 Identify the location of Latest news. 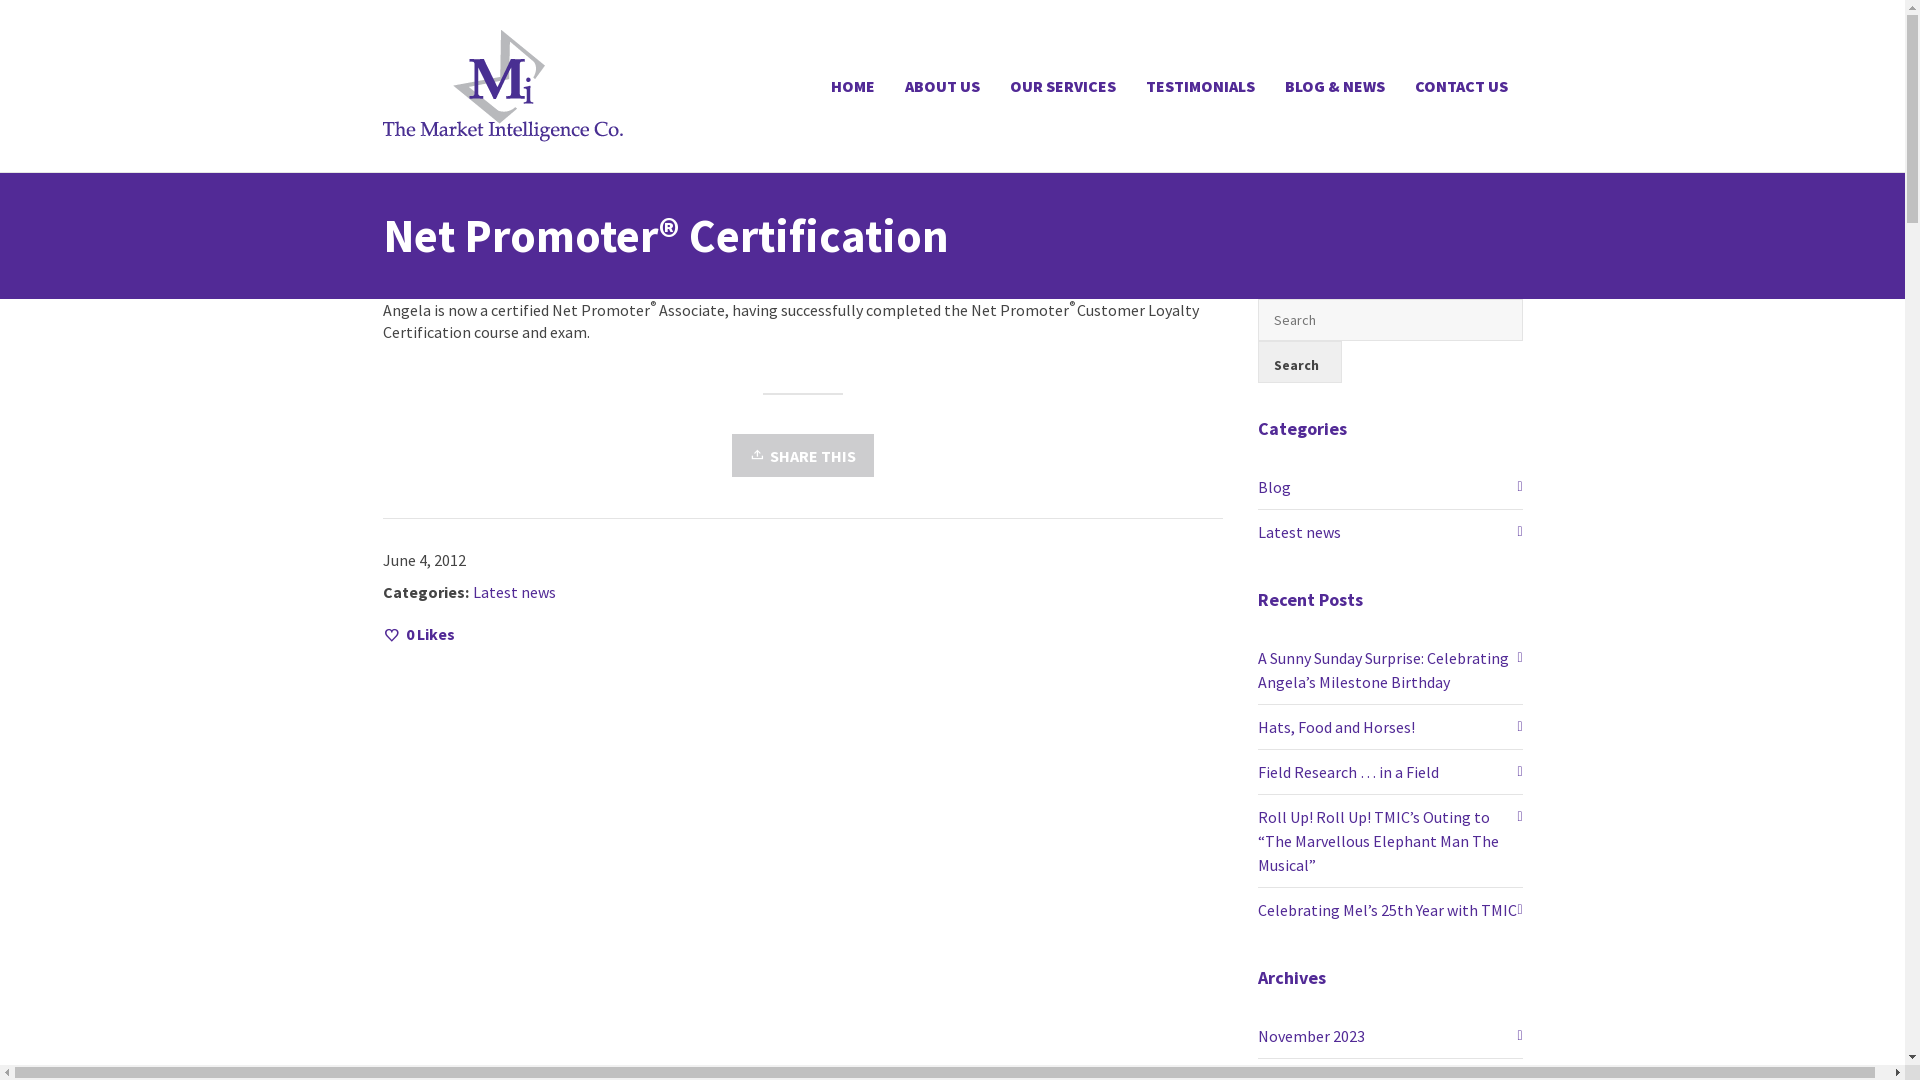
(1390, 532).